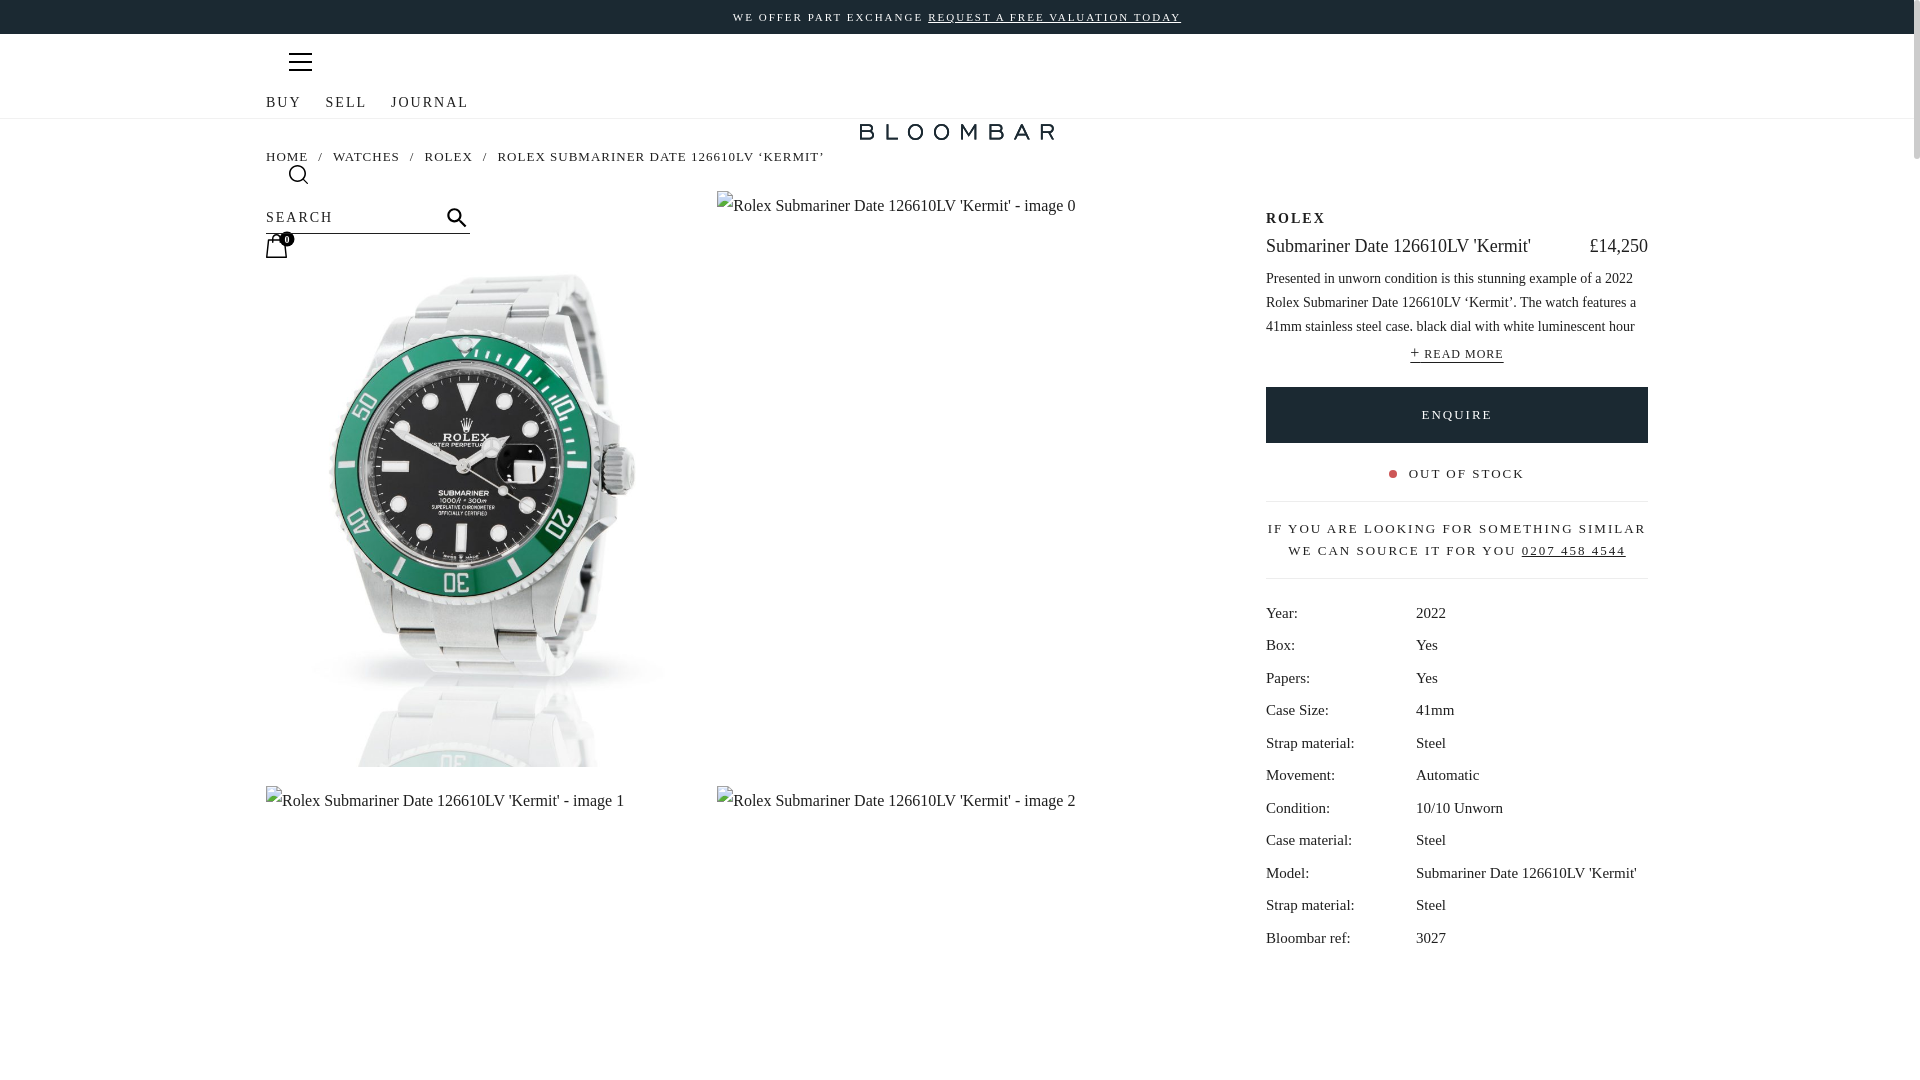  I want to click on 0207 458 4544, so click(1574, 550).